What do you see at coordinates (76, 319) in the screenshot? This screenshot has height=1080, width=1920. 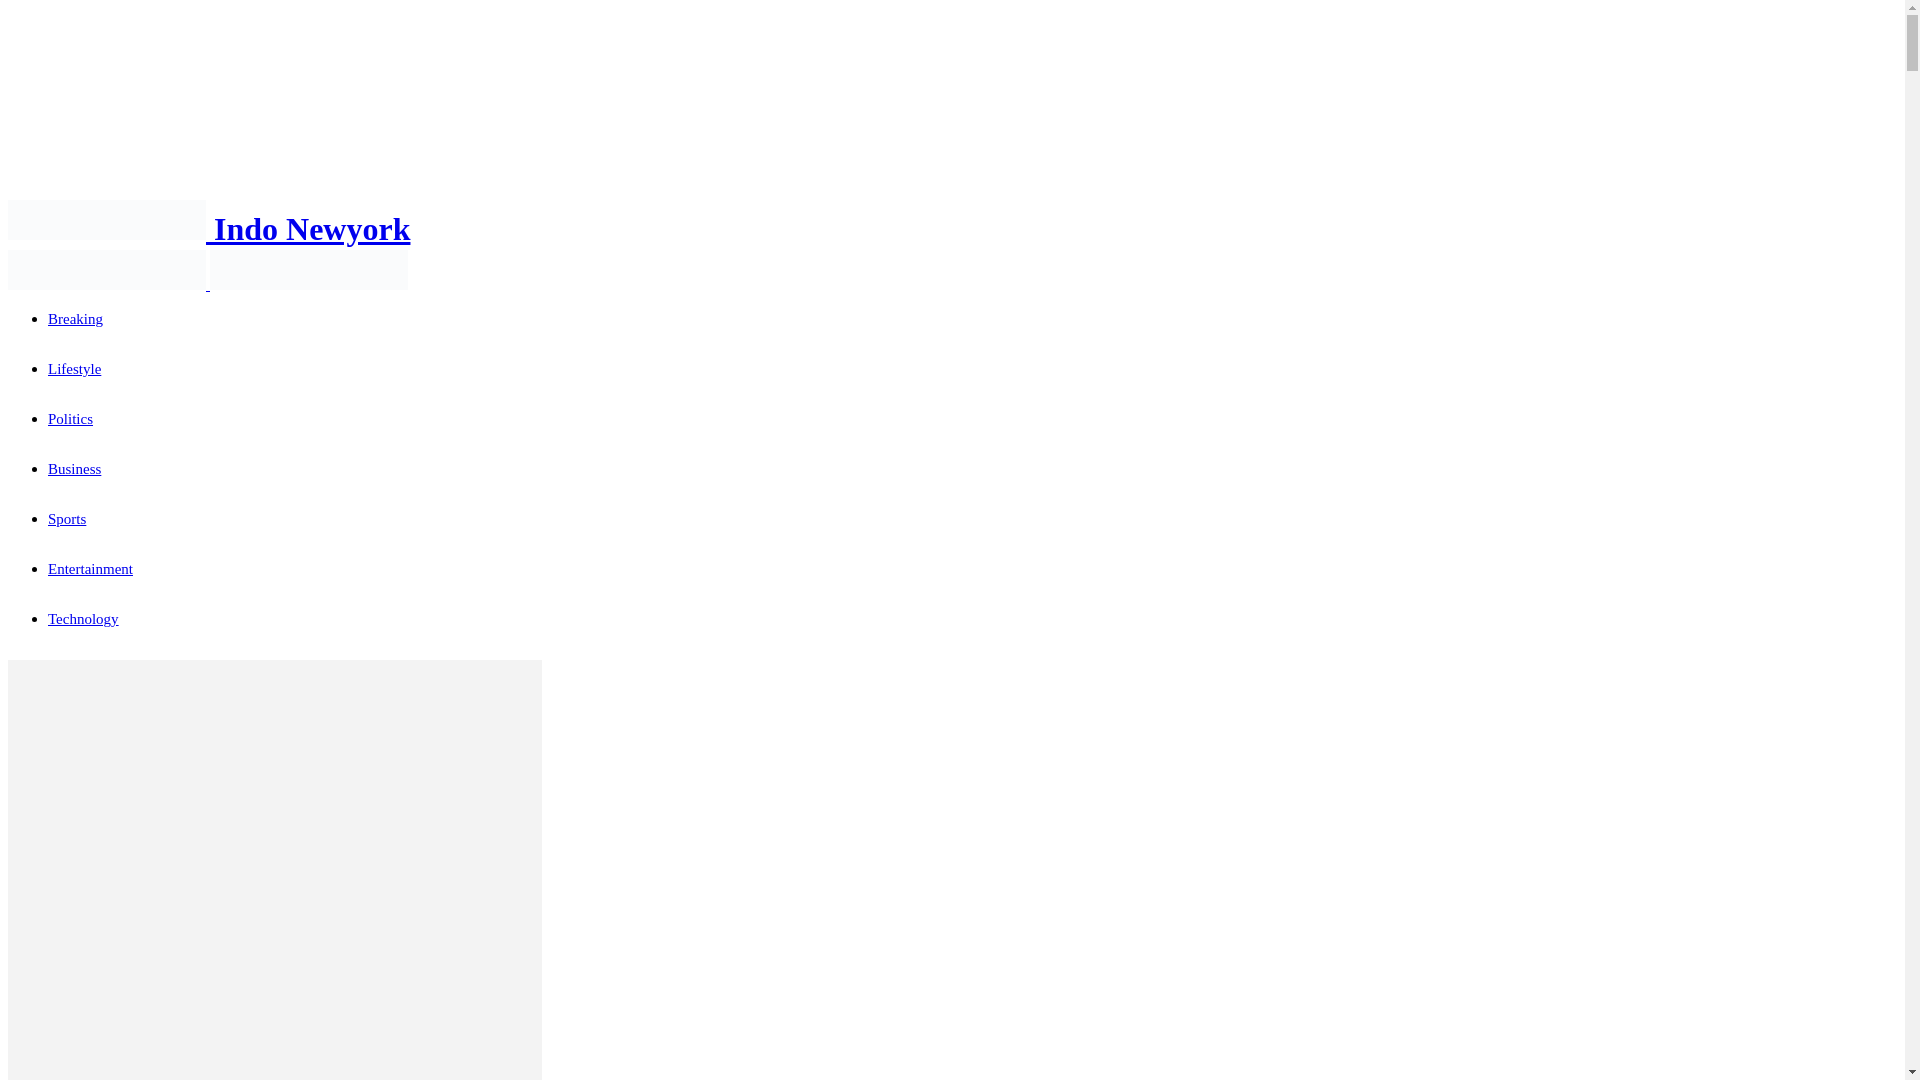 I see `Breaking` at bounding box center [76, 319].